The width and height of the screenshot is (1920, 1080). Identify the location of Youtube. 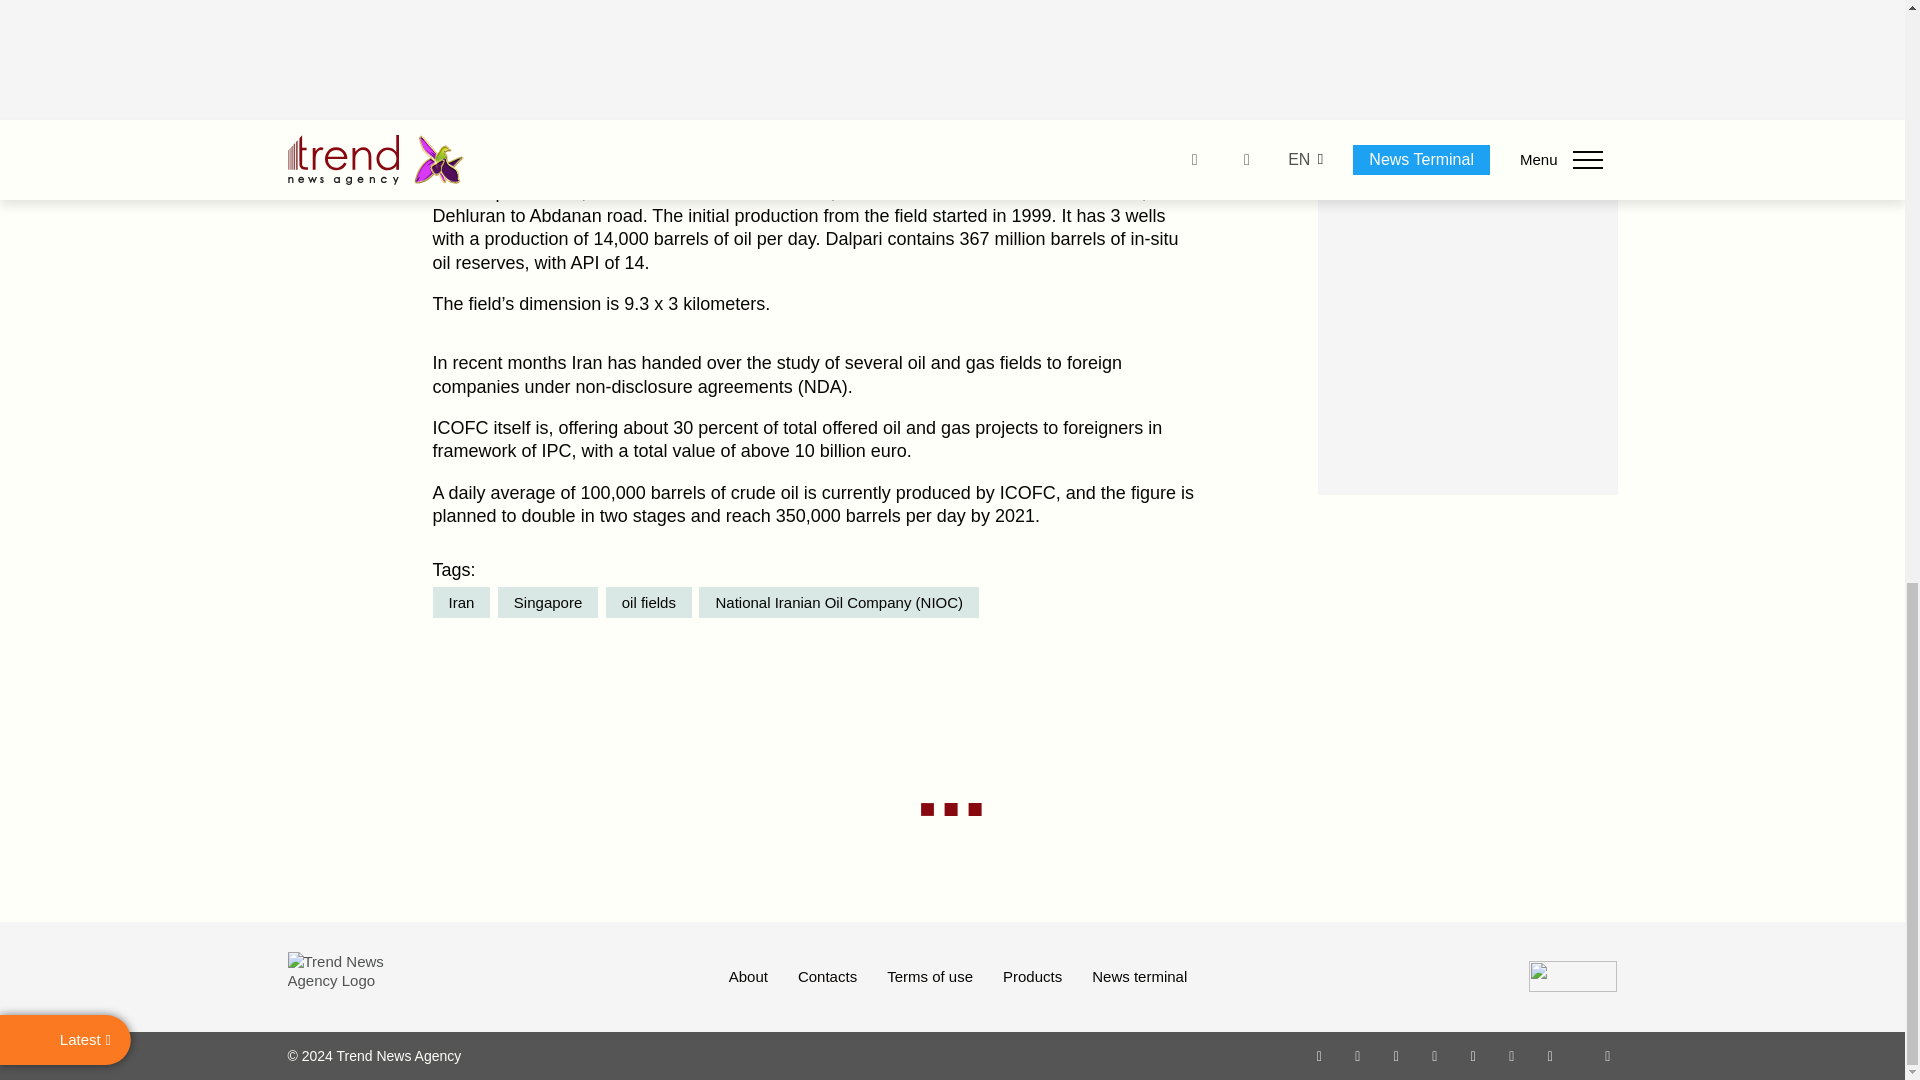
(1434, 1055).